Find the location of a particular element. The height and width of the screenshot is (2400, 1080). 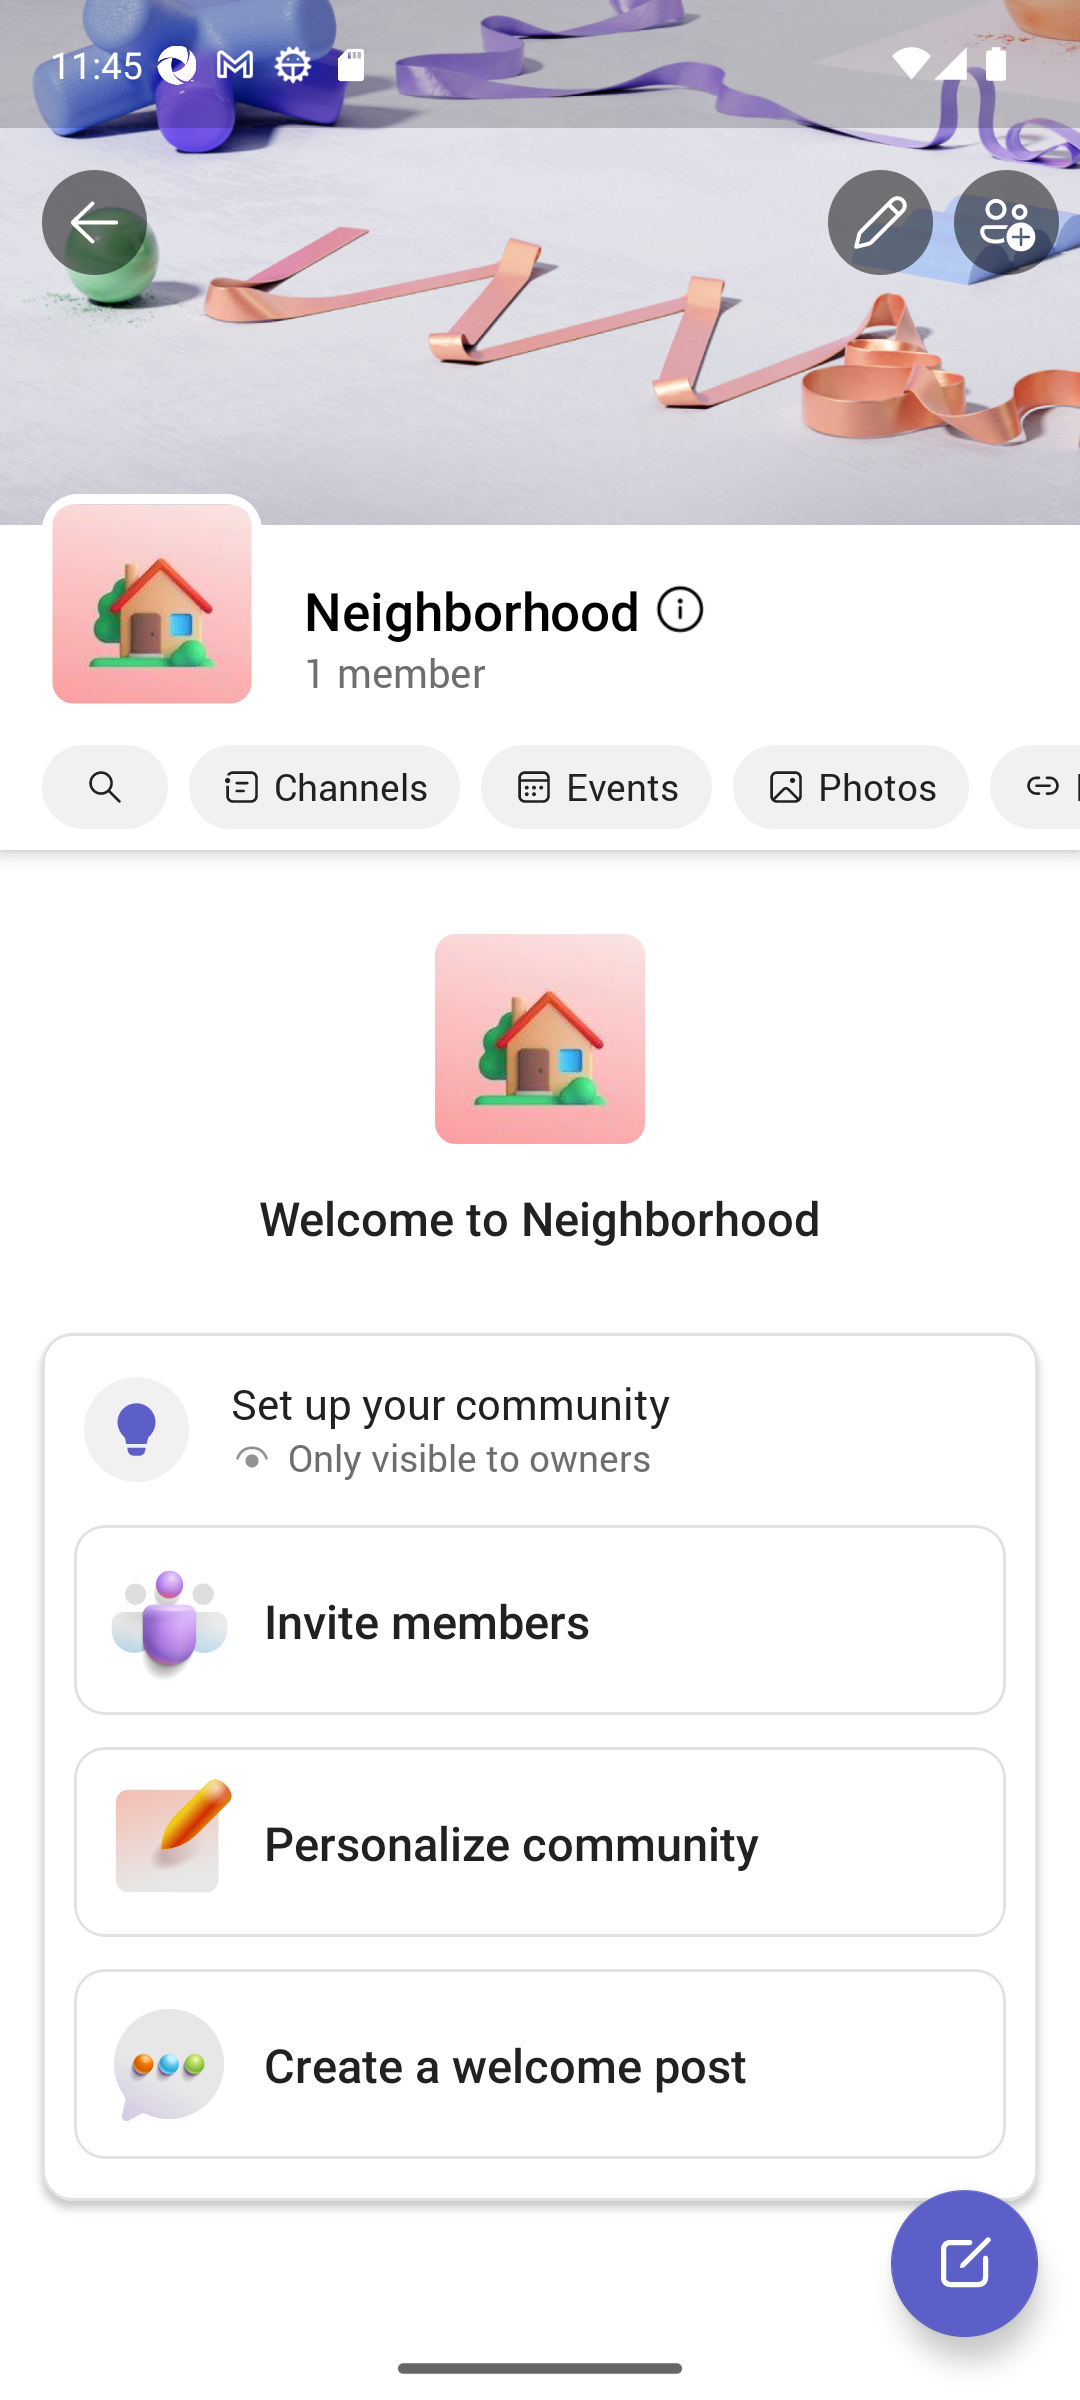

Photos tab, 4 of 6 Photos is located at coordinates (850, 786).